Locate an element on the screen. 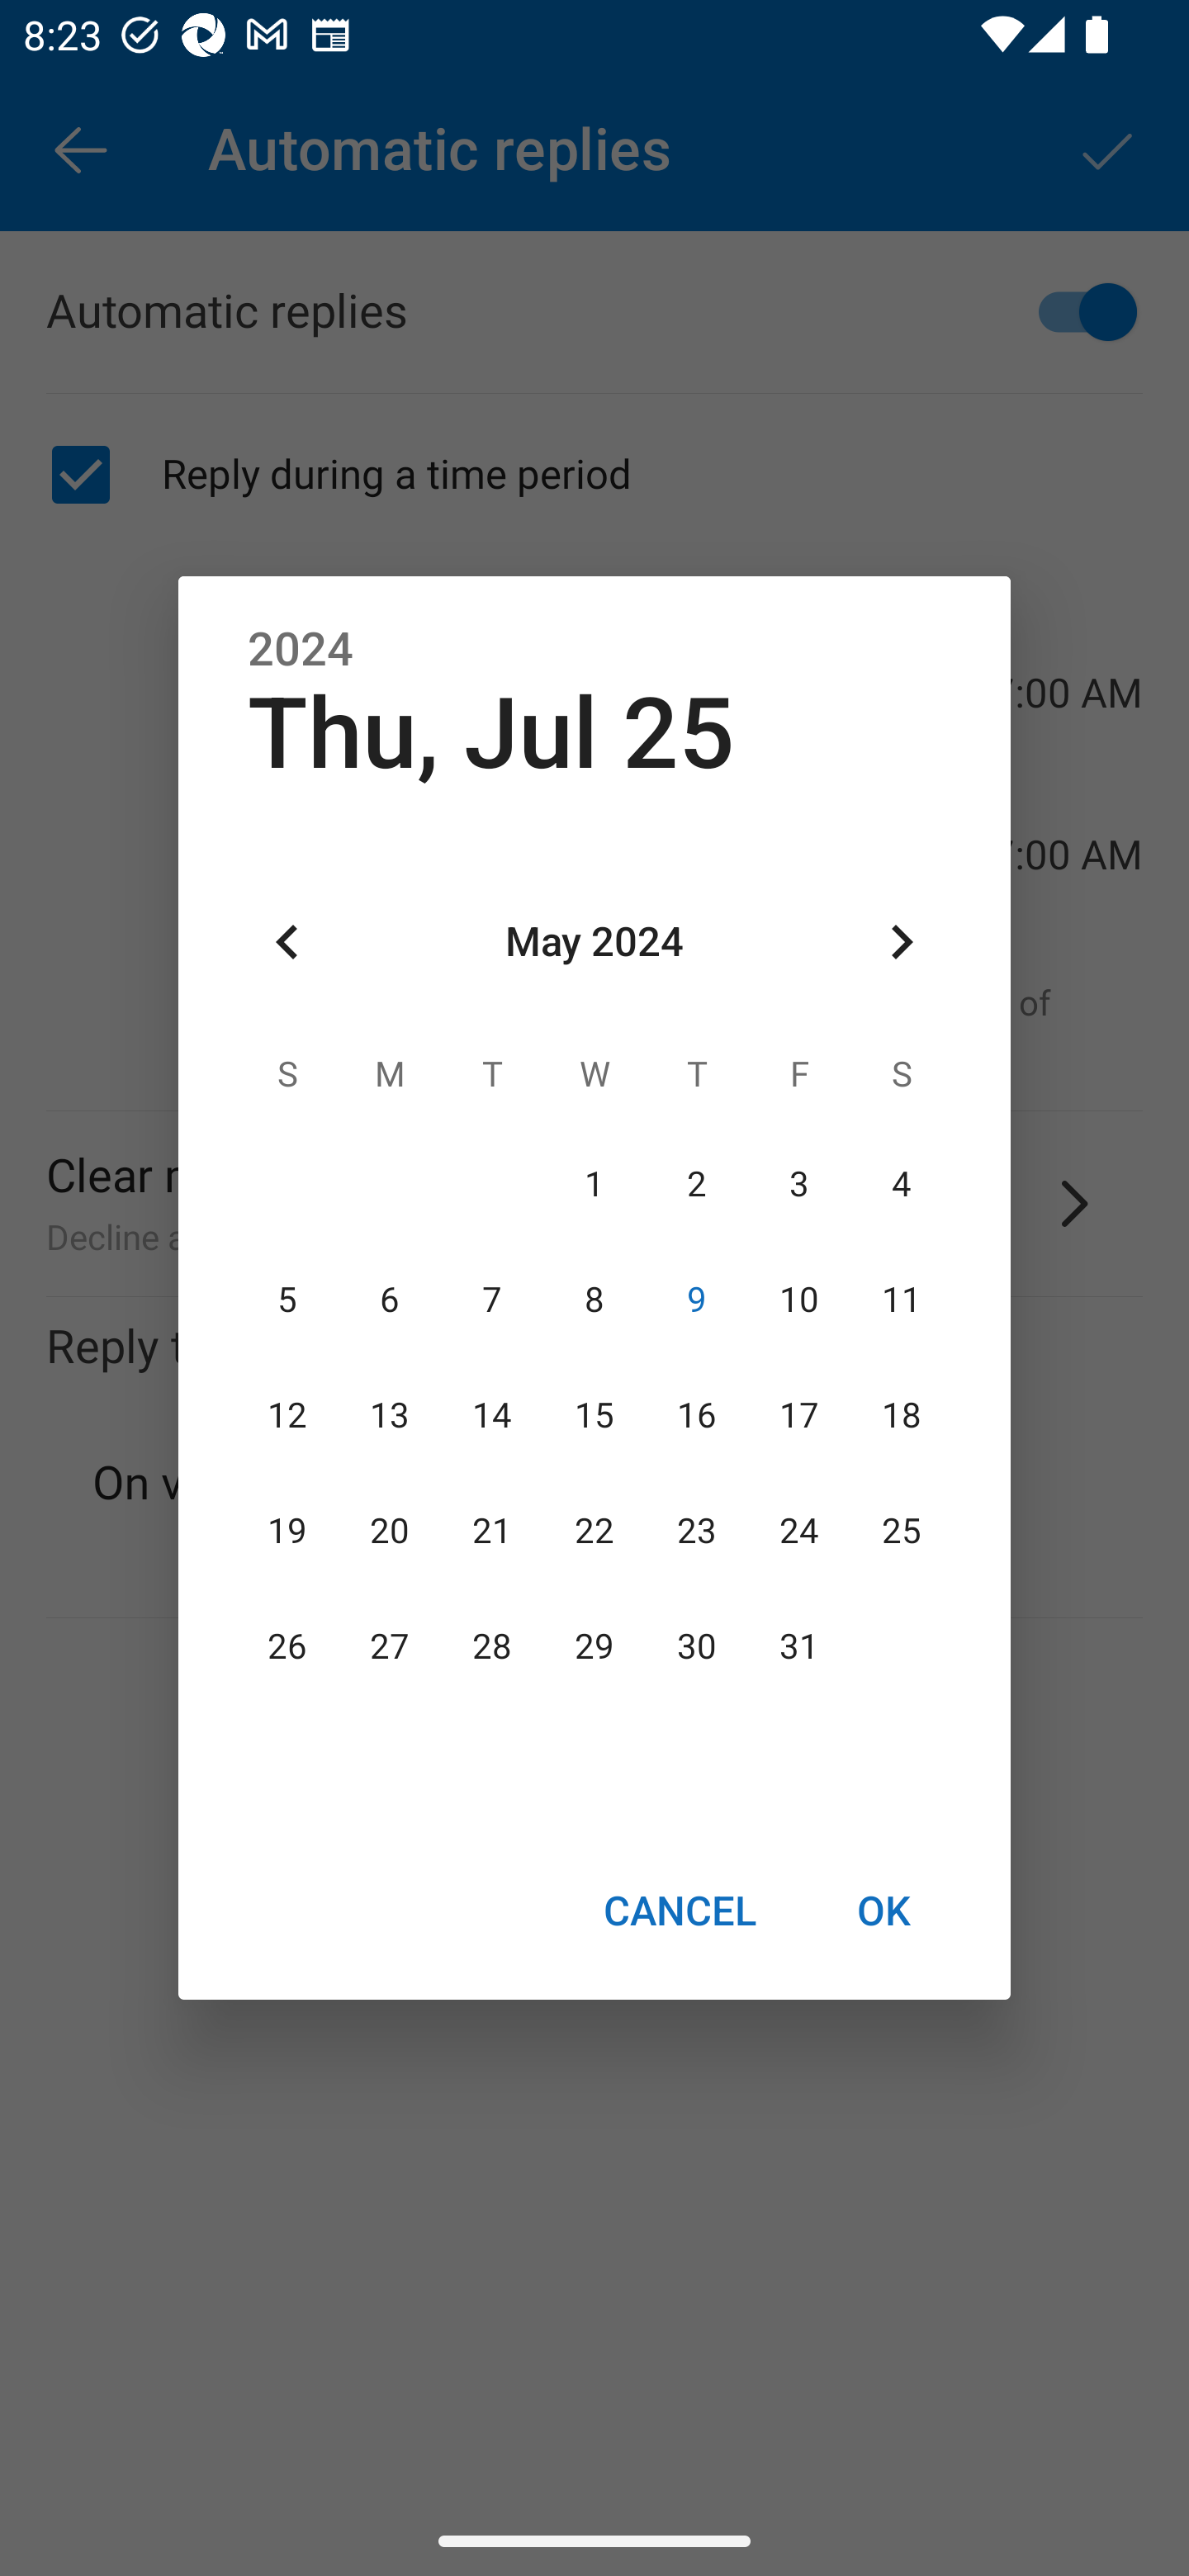 This screenshot has width=1189, height=2576. 24 24 May 2024 is located at coordinates (798, 1531).